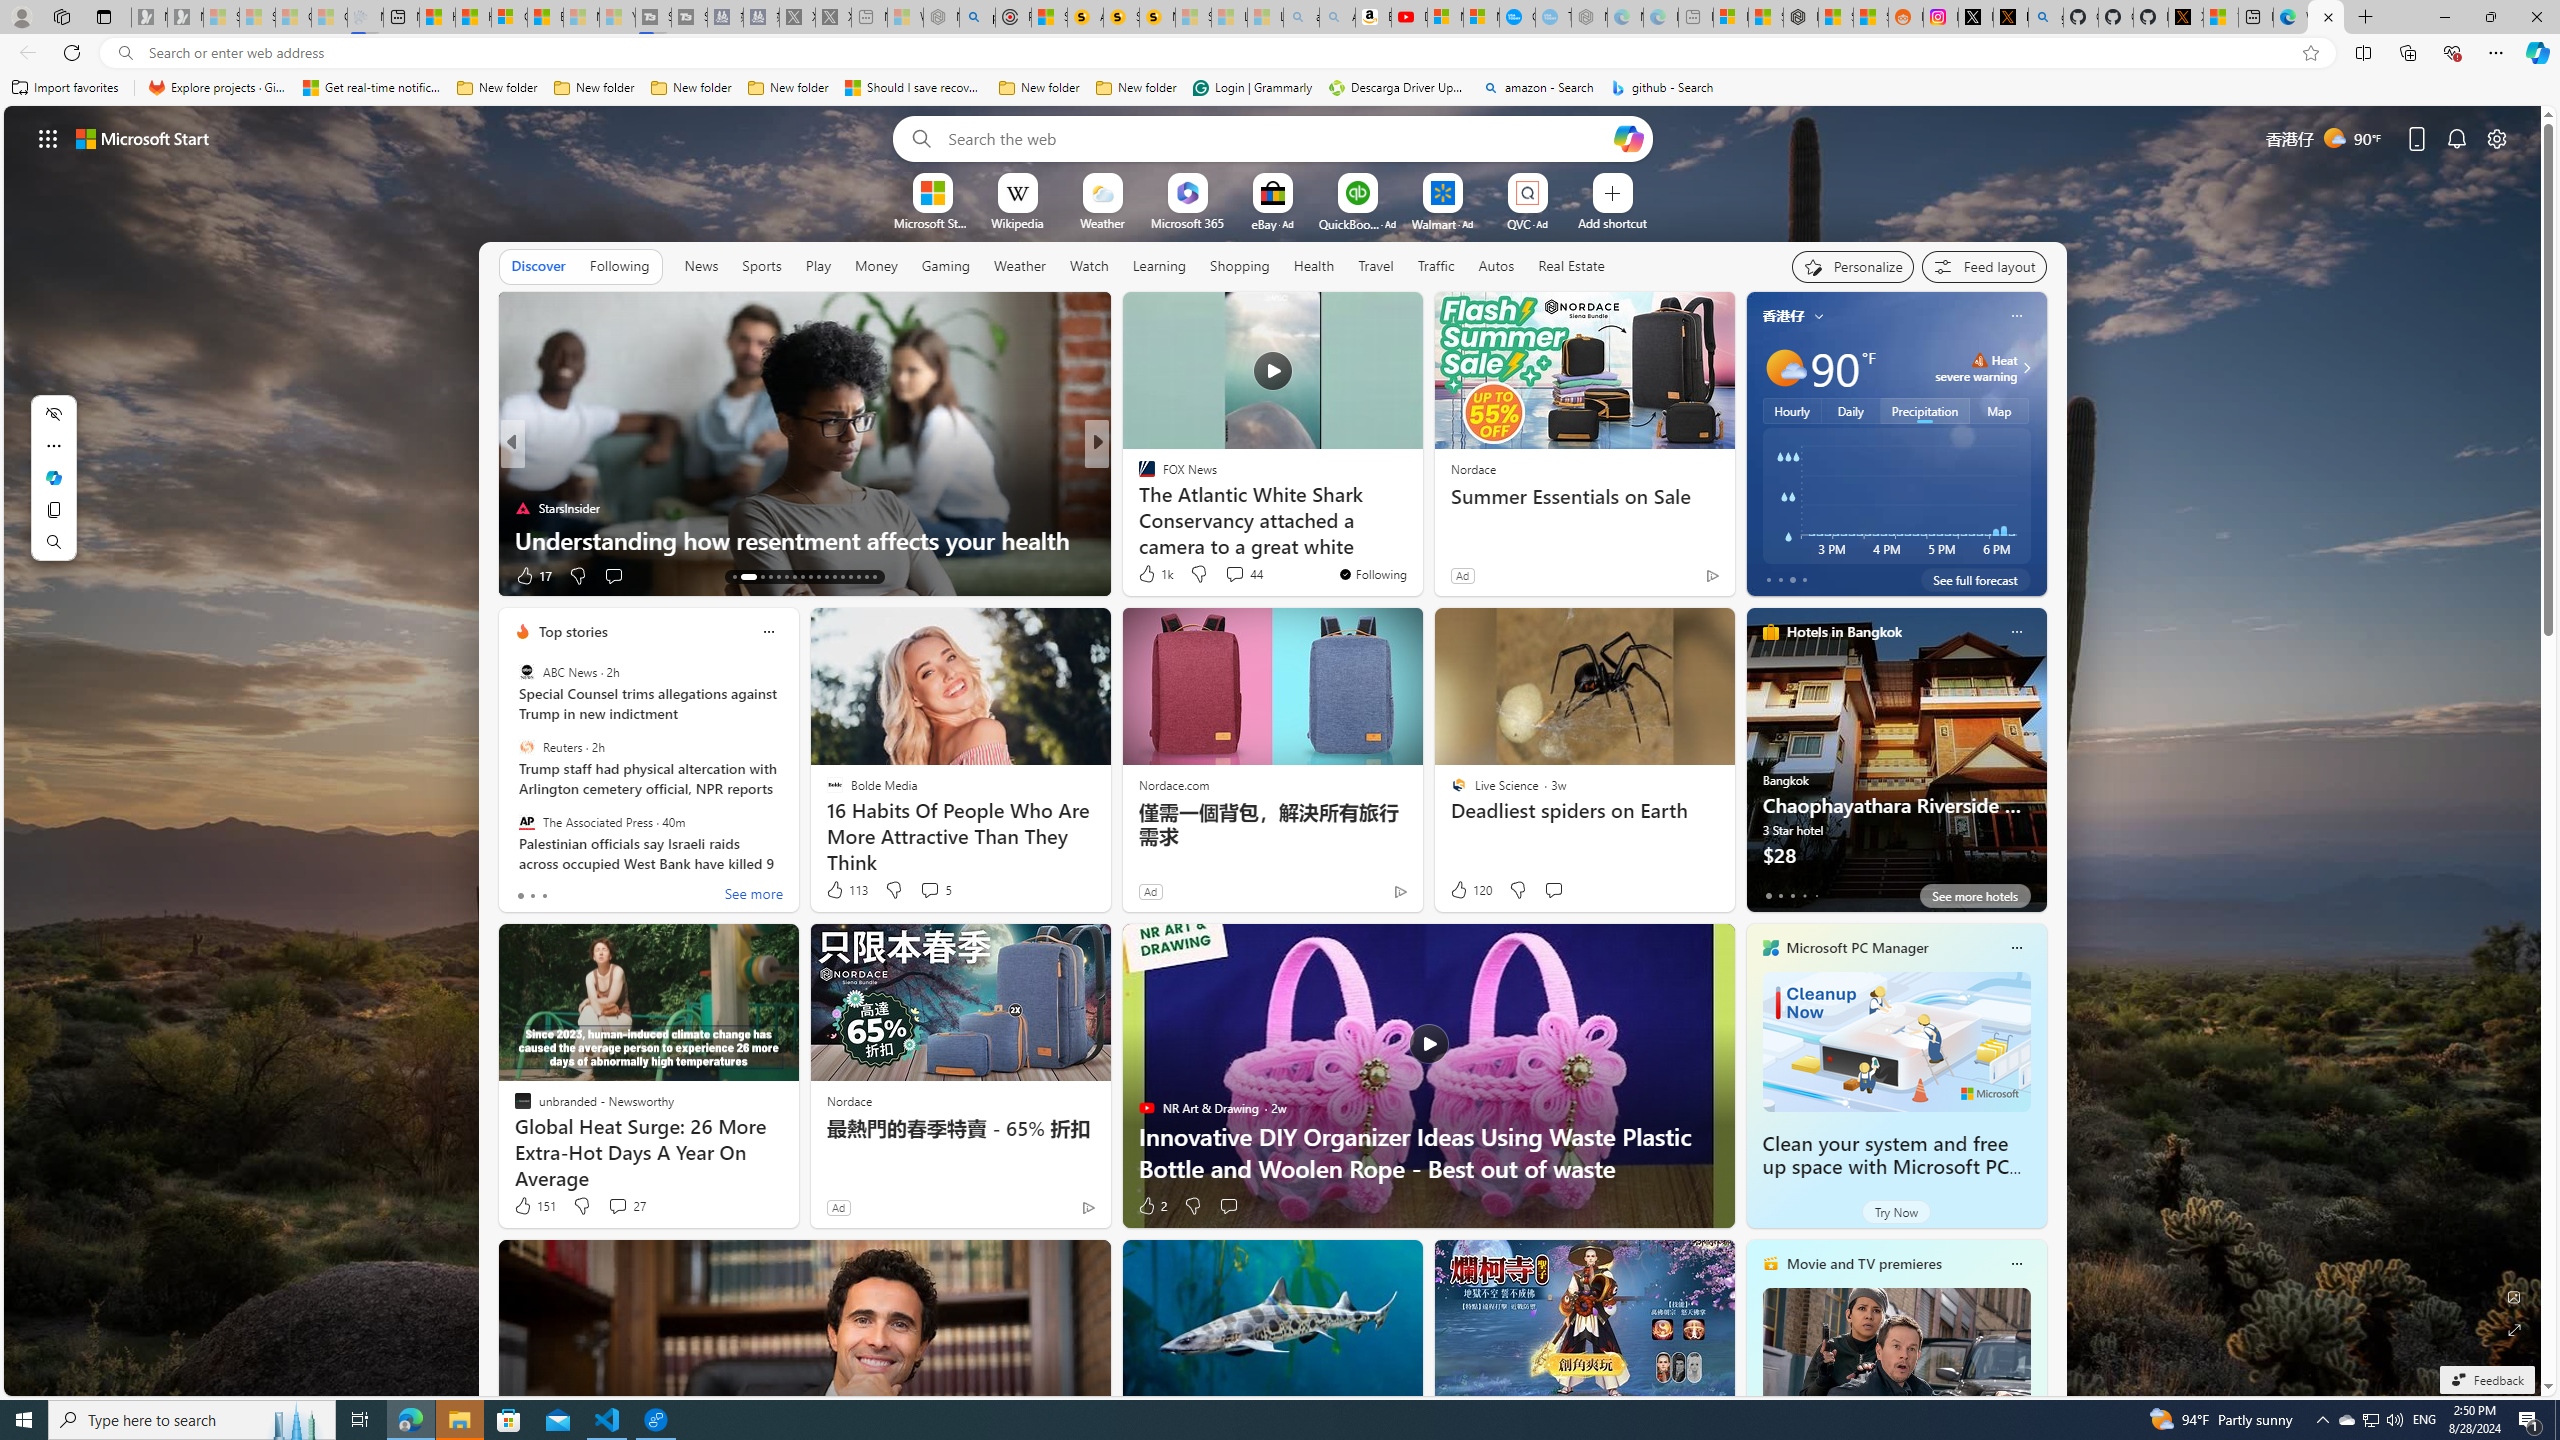  I want to click on Import favorites, so click(65, 88).